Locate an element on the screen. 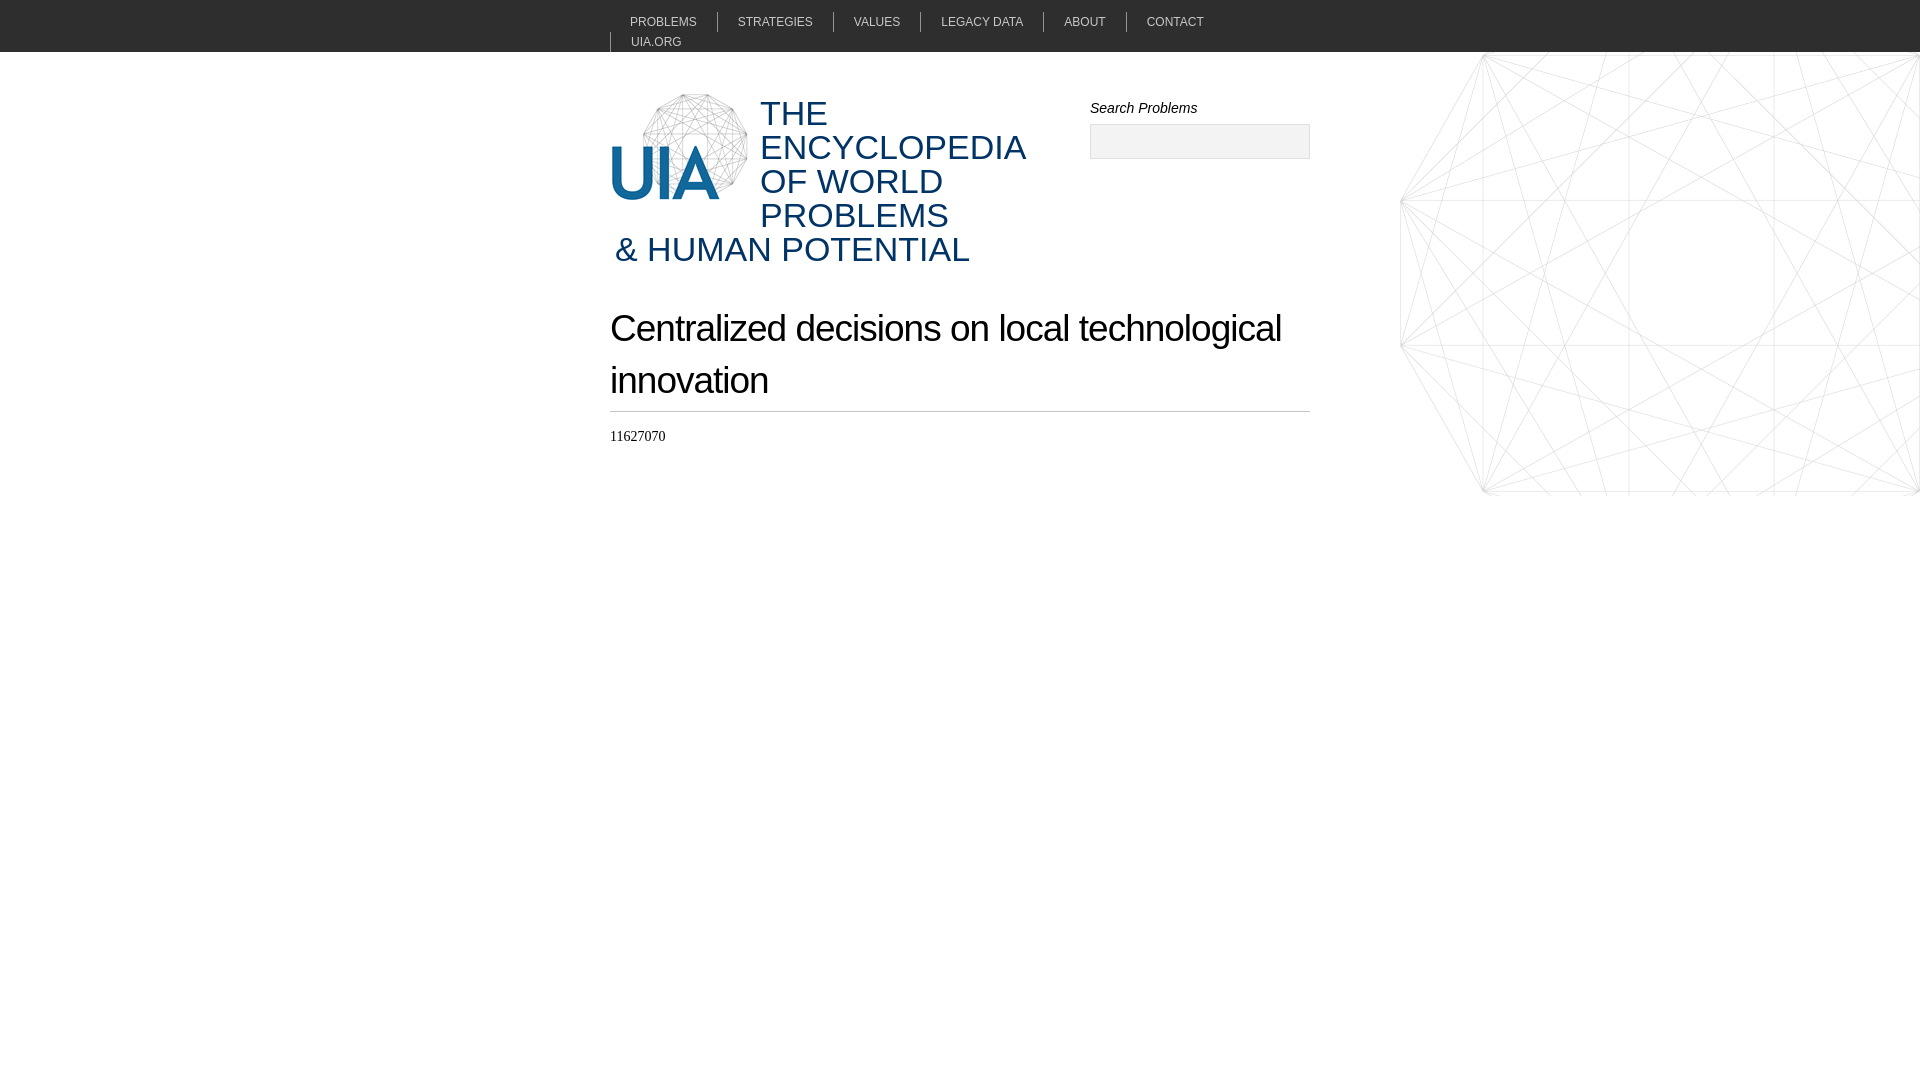  LEGACY DATA is located at coordinates (980, 22).